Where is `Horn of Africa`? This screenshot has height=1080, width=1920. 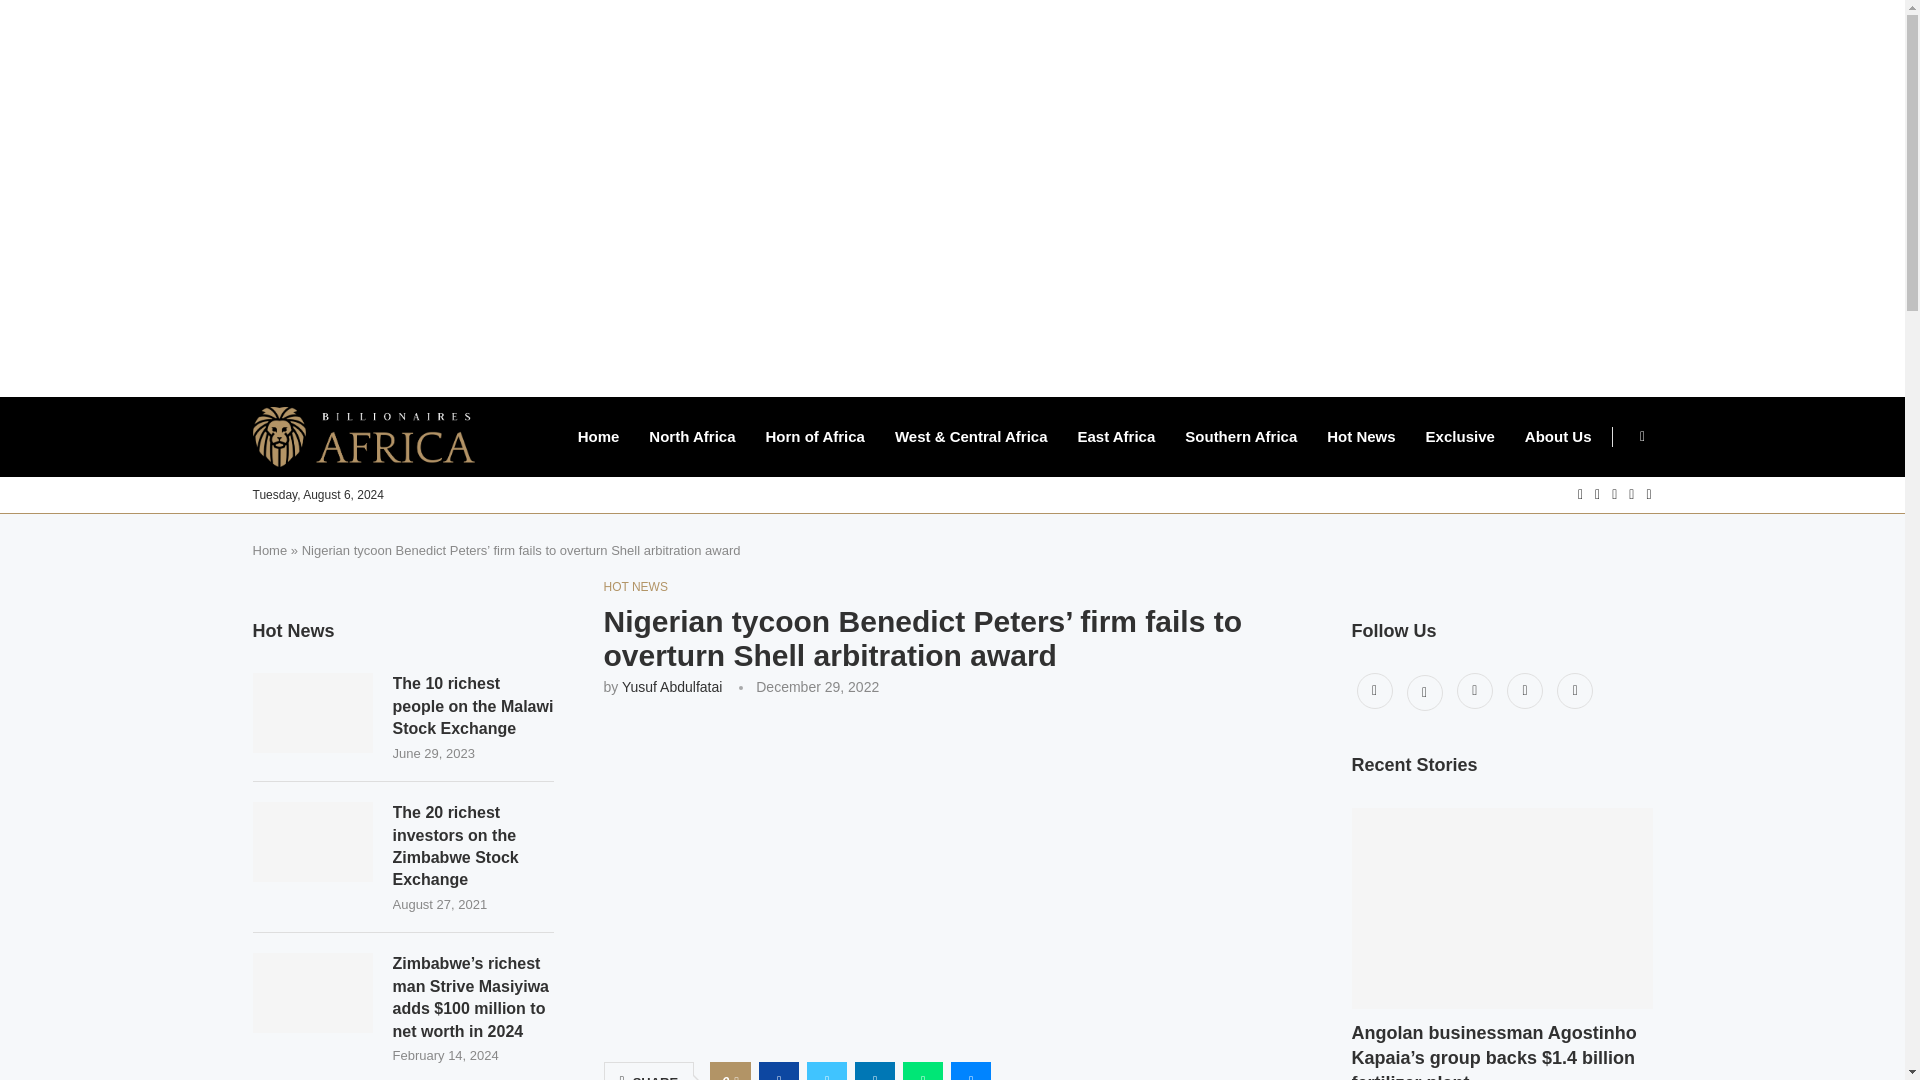 Horn of Africa is located at coordinates (814, 436).